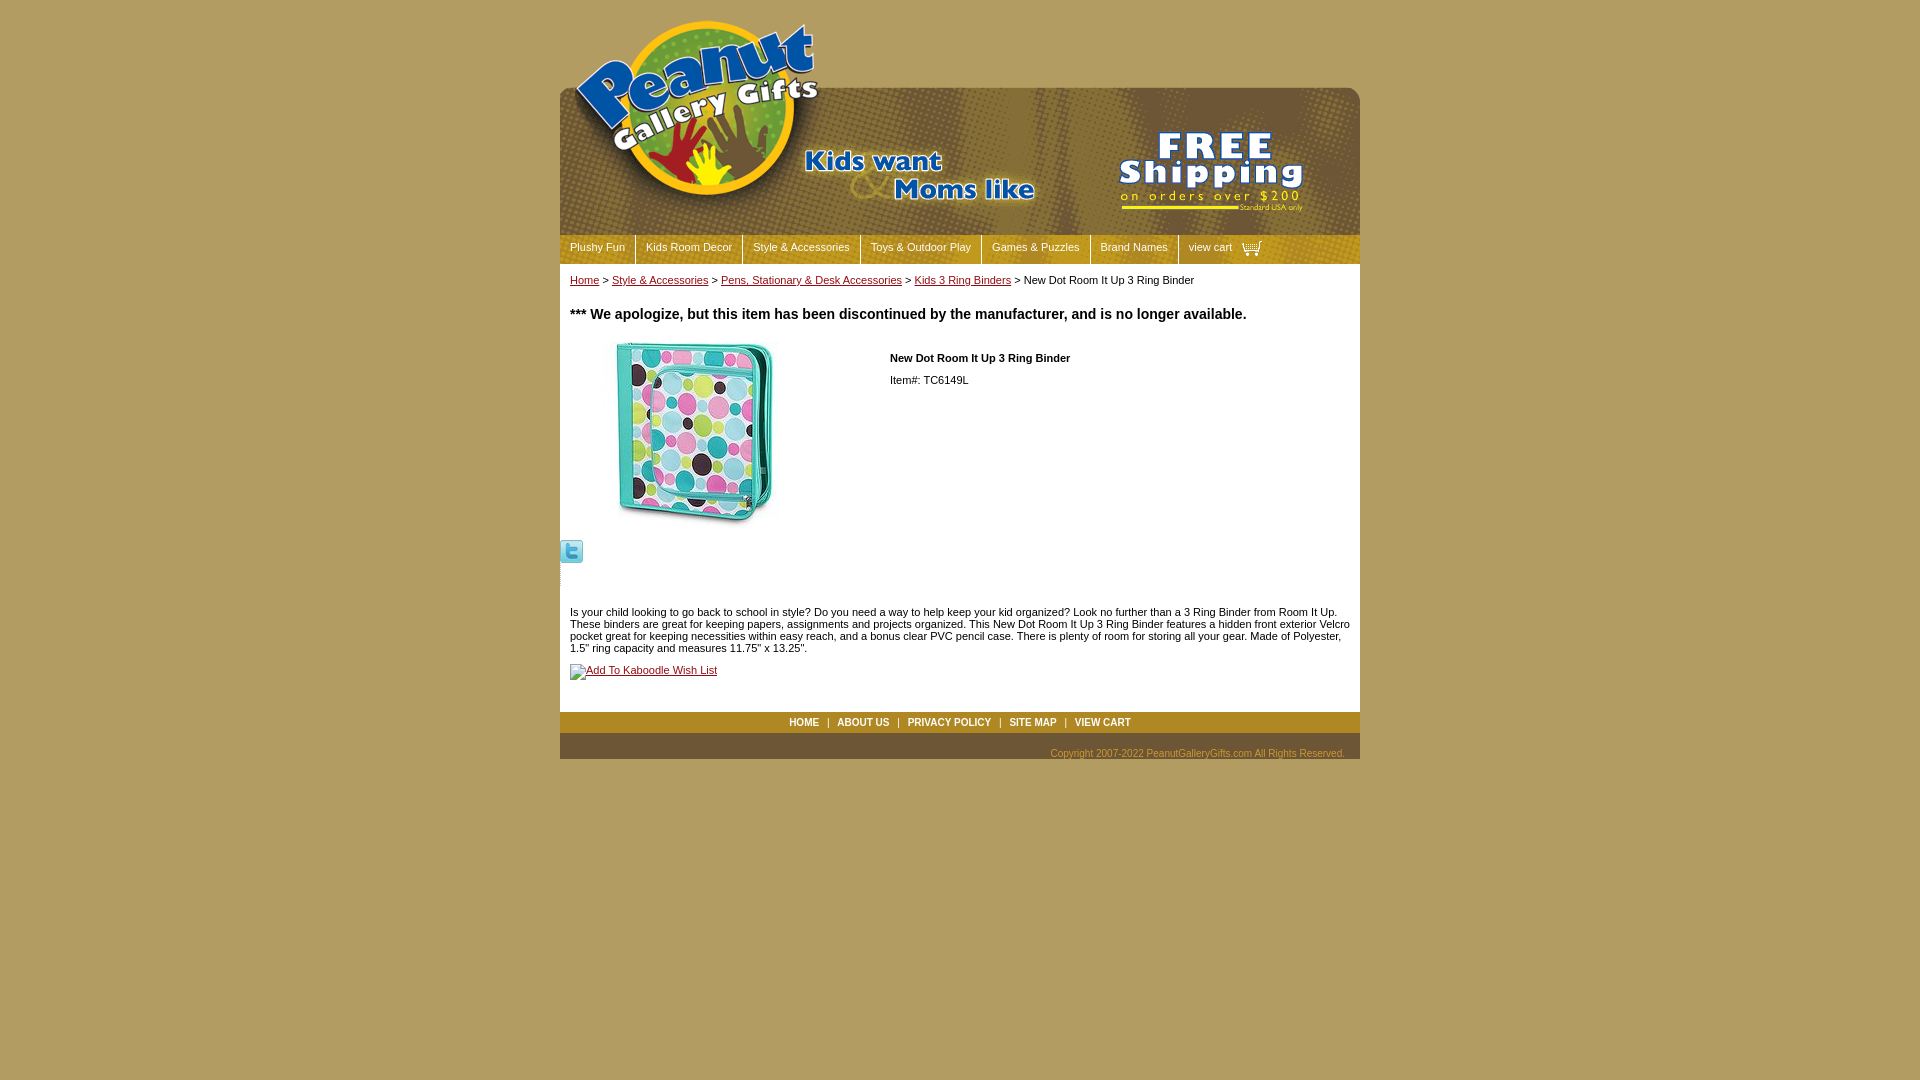  Describe the element at coordinates (598, 249) in the screenshot. I see `Plushy Fun` at that location.